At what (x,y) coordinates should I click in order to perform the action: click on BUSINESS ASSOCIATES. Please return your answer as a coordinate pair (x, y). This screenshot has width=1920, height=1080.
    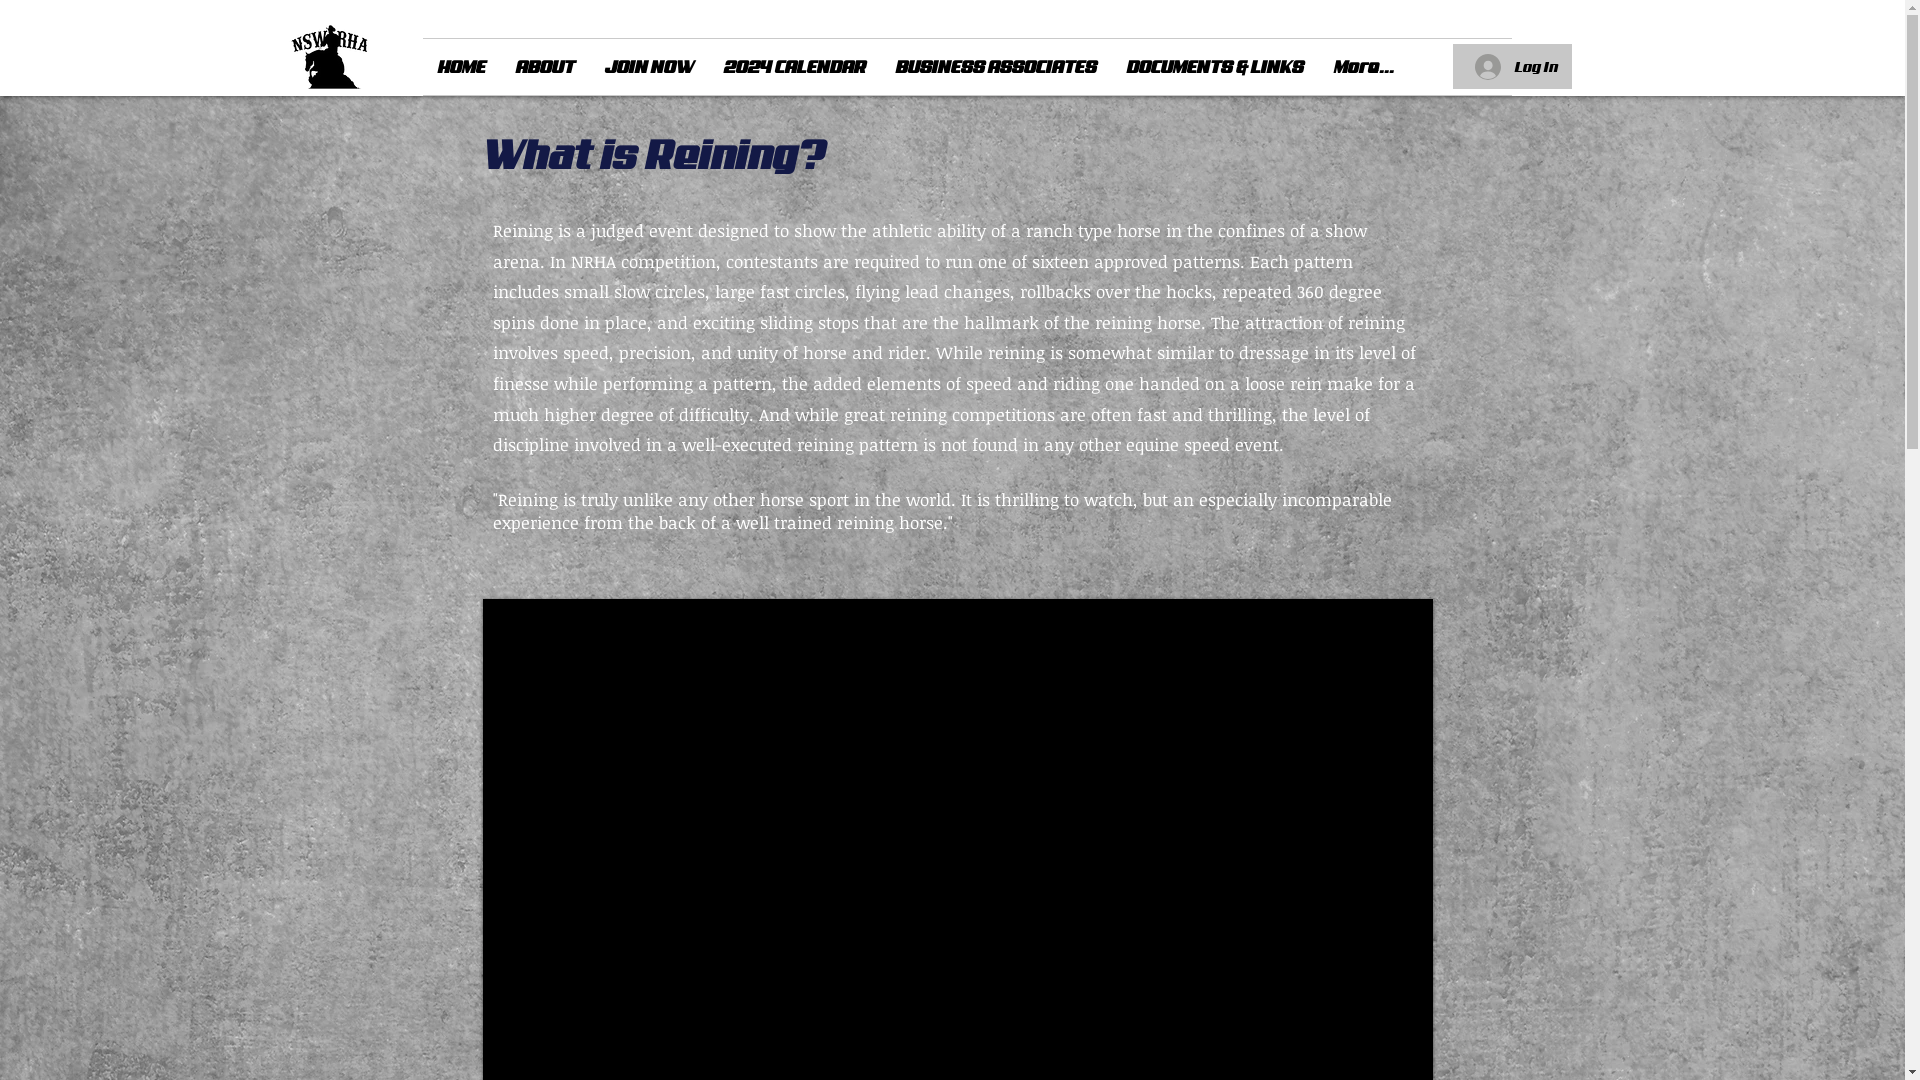
    Looking at the image, I should click on (996, 66).